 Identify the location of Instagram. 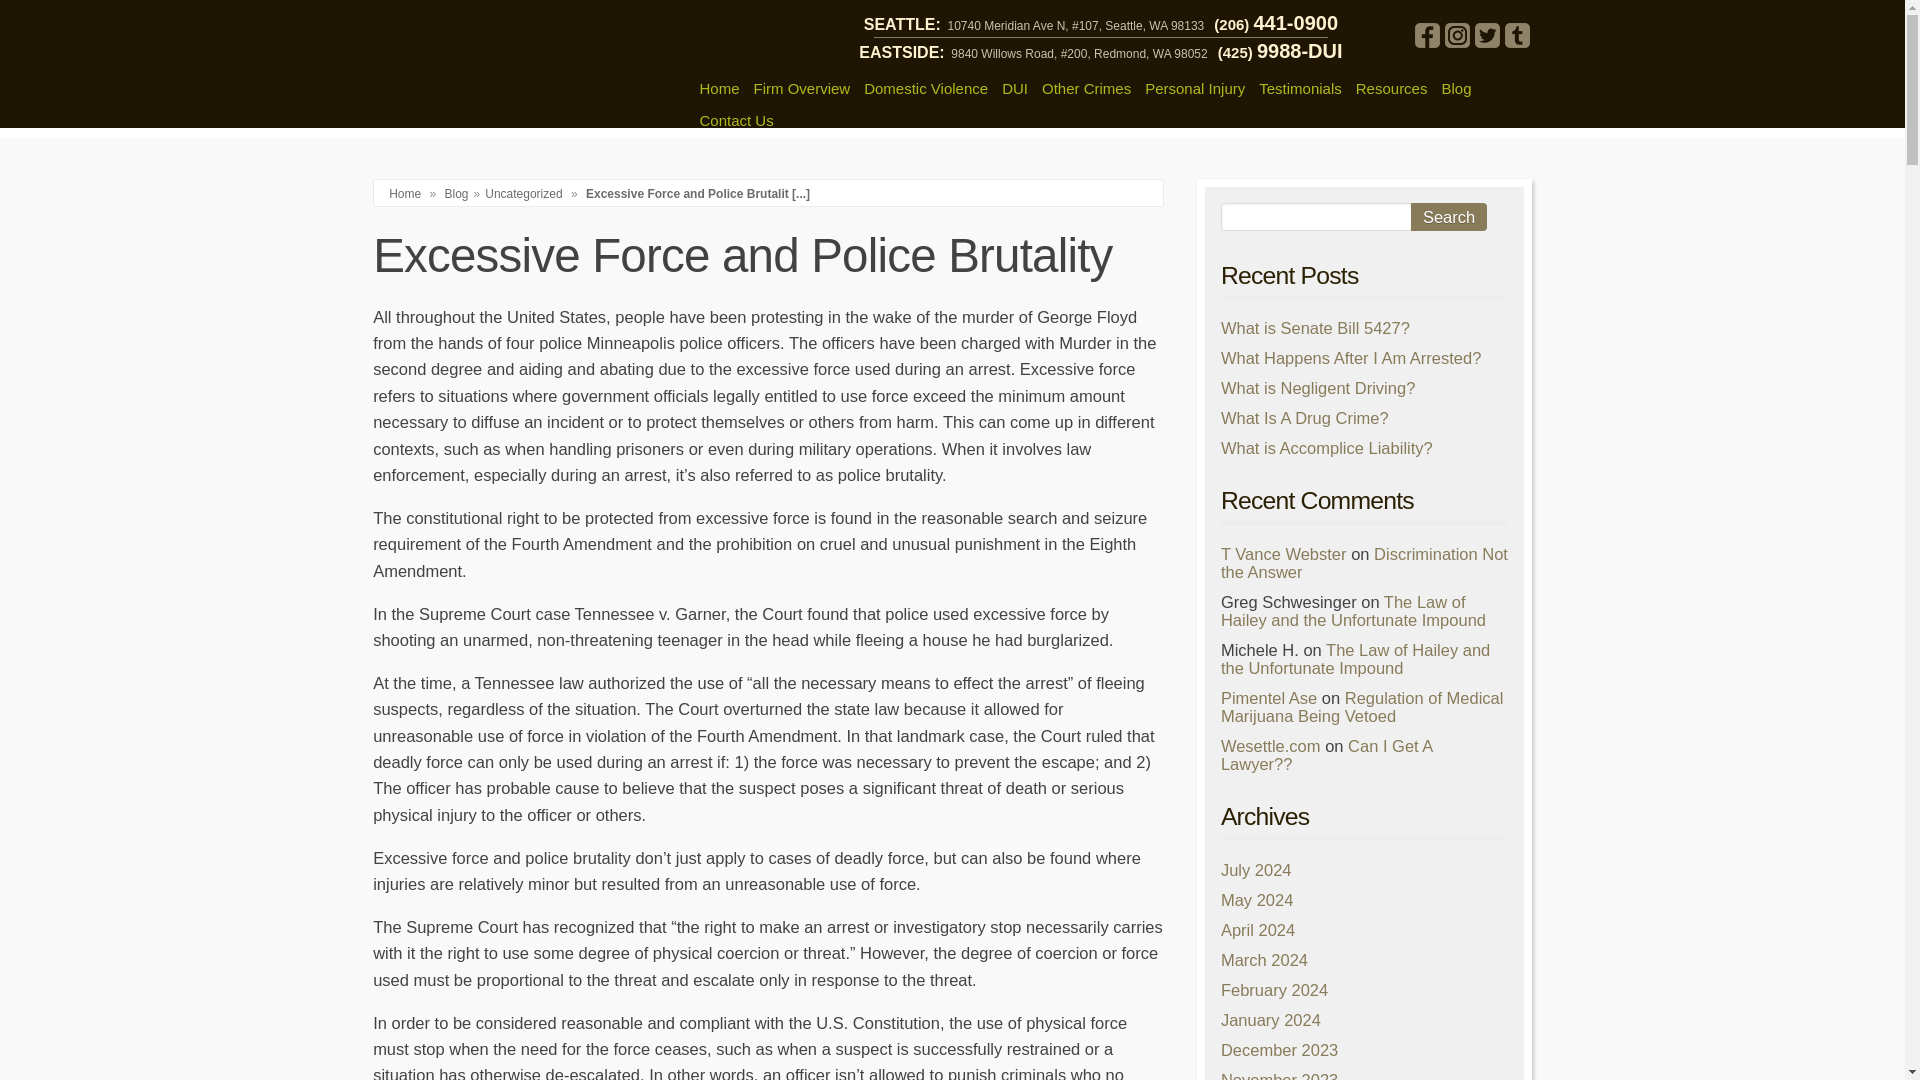
(1456, 34).